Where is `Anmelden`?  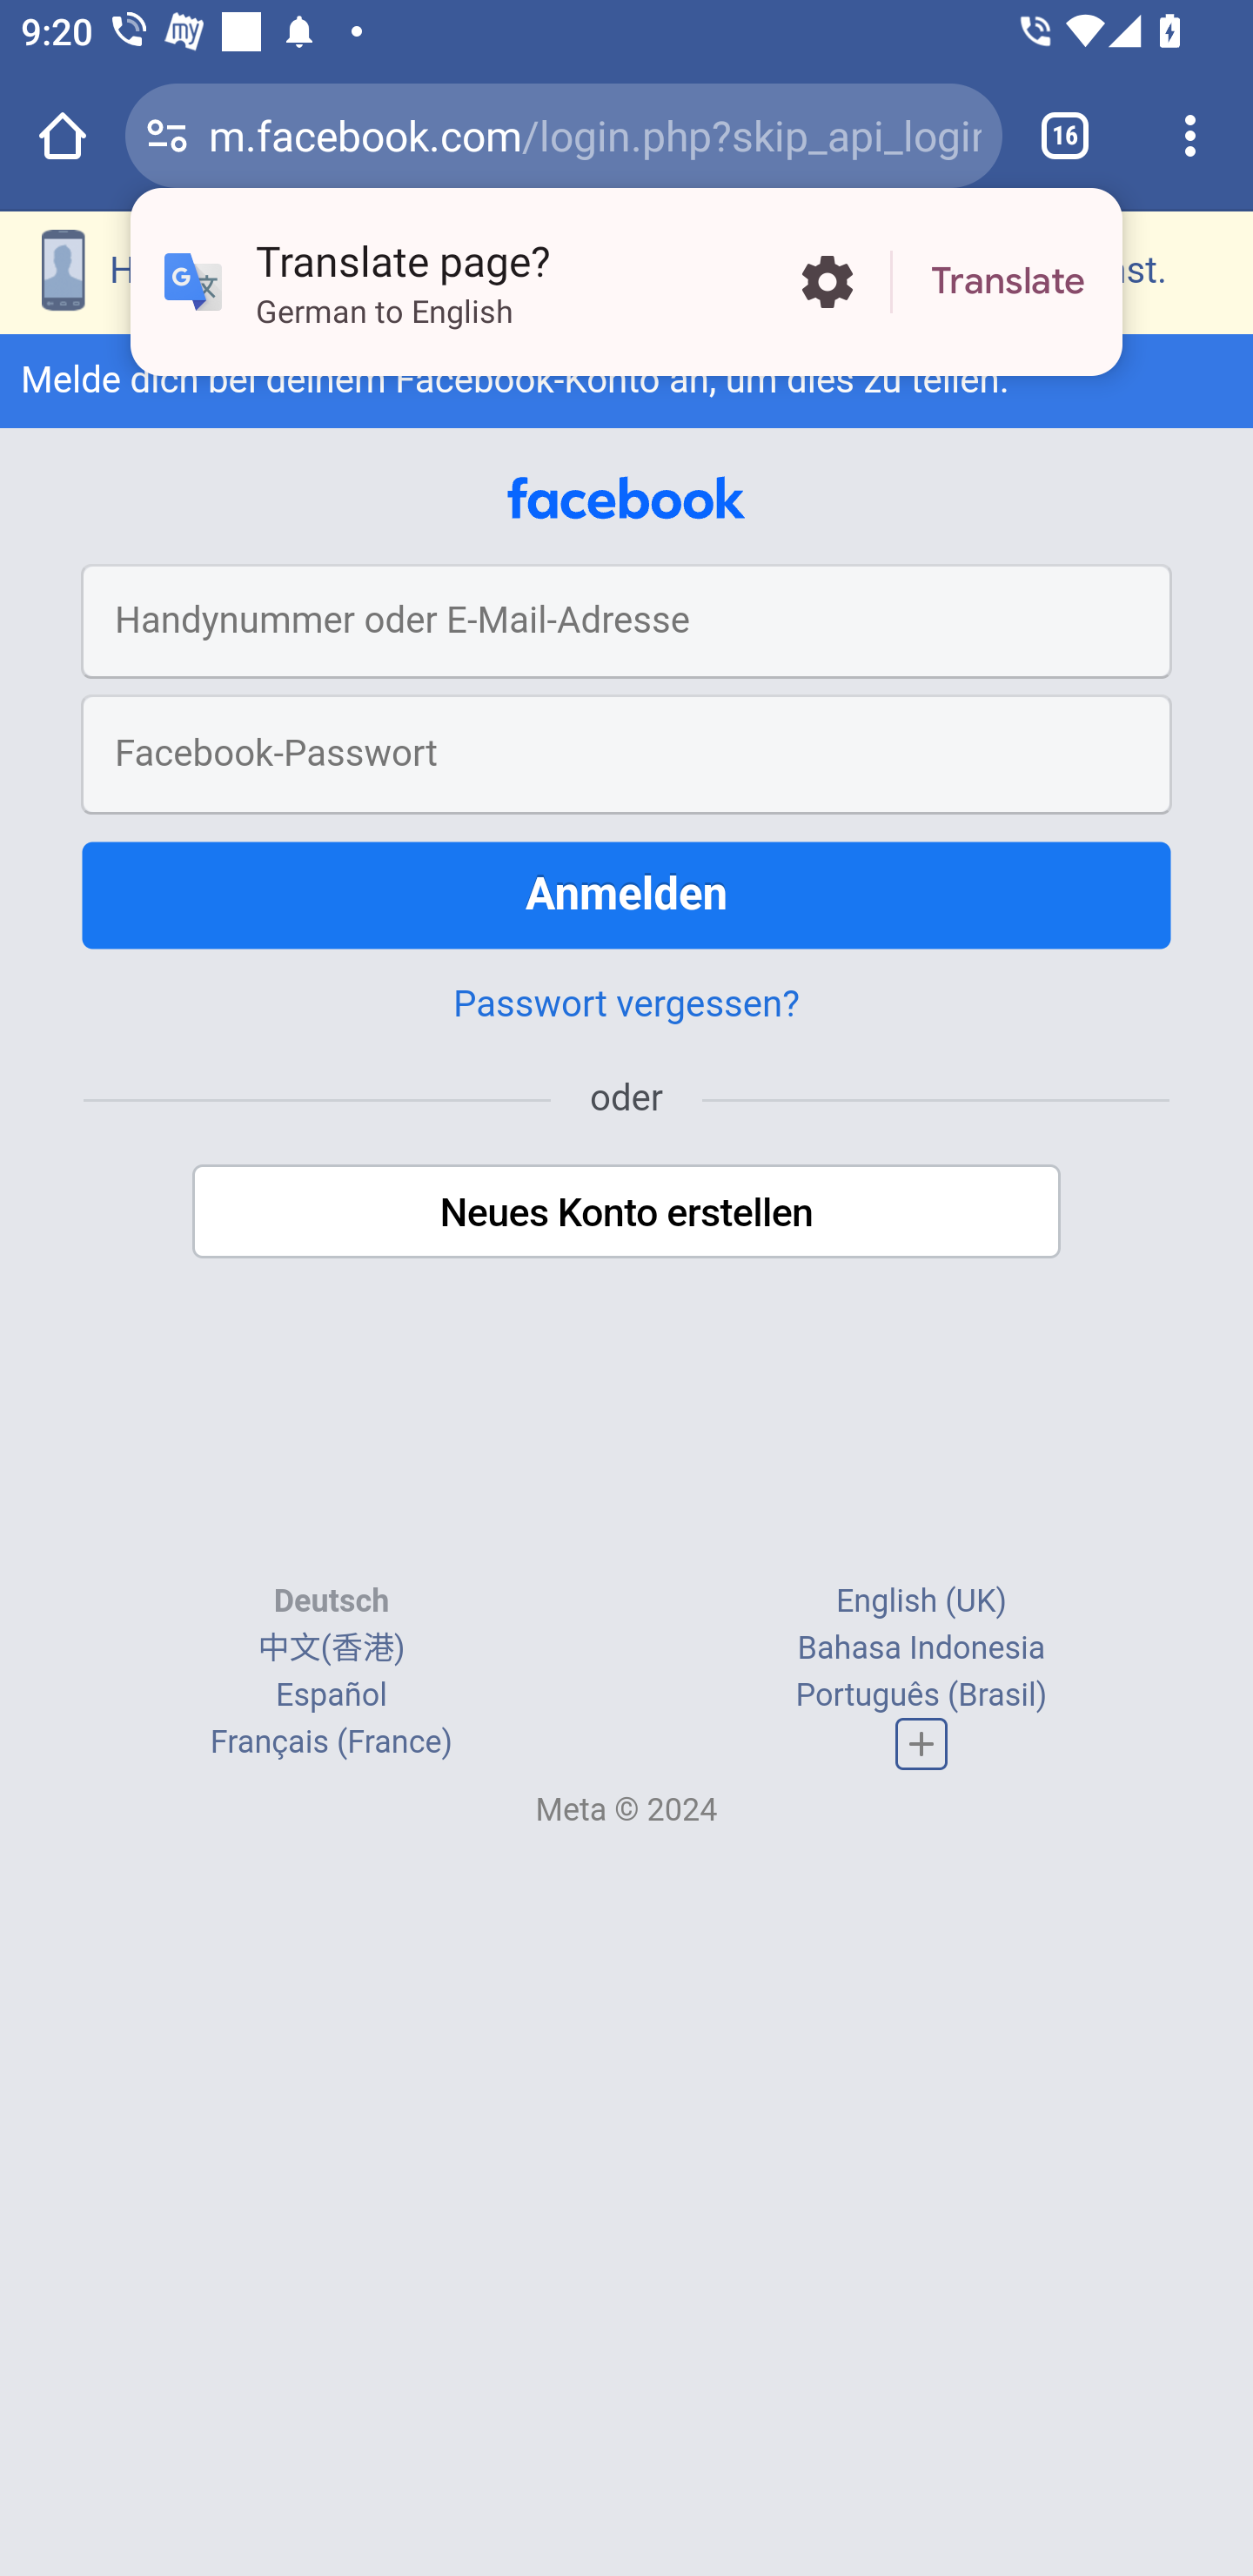 Anmelden is located at coordinates (626, 893).